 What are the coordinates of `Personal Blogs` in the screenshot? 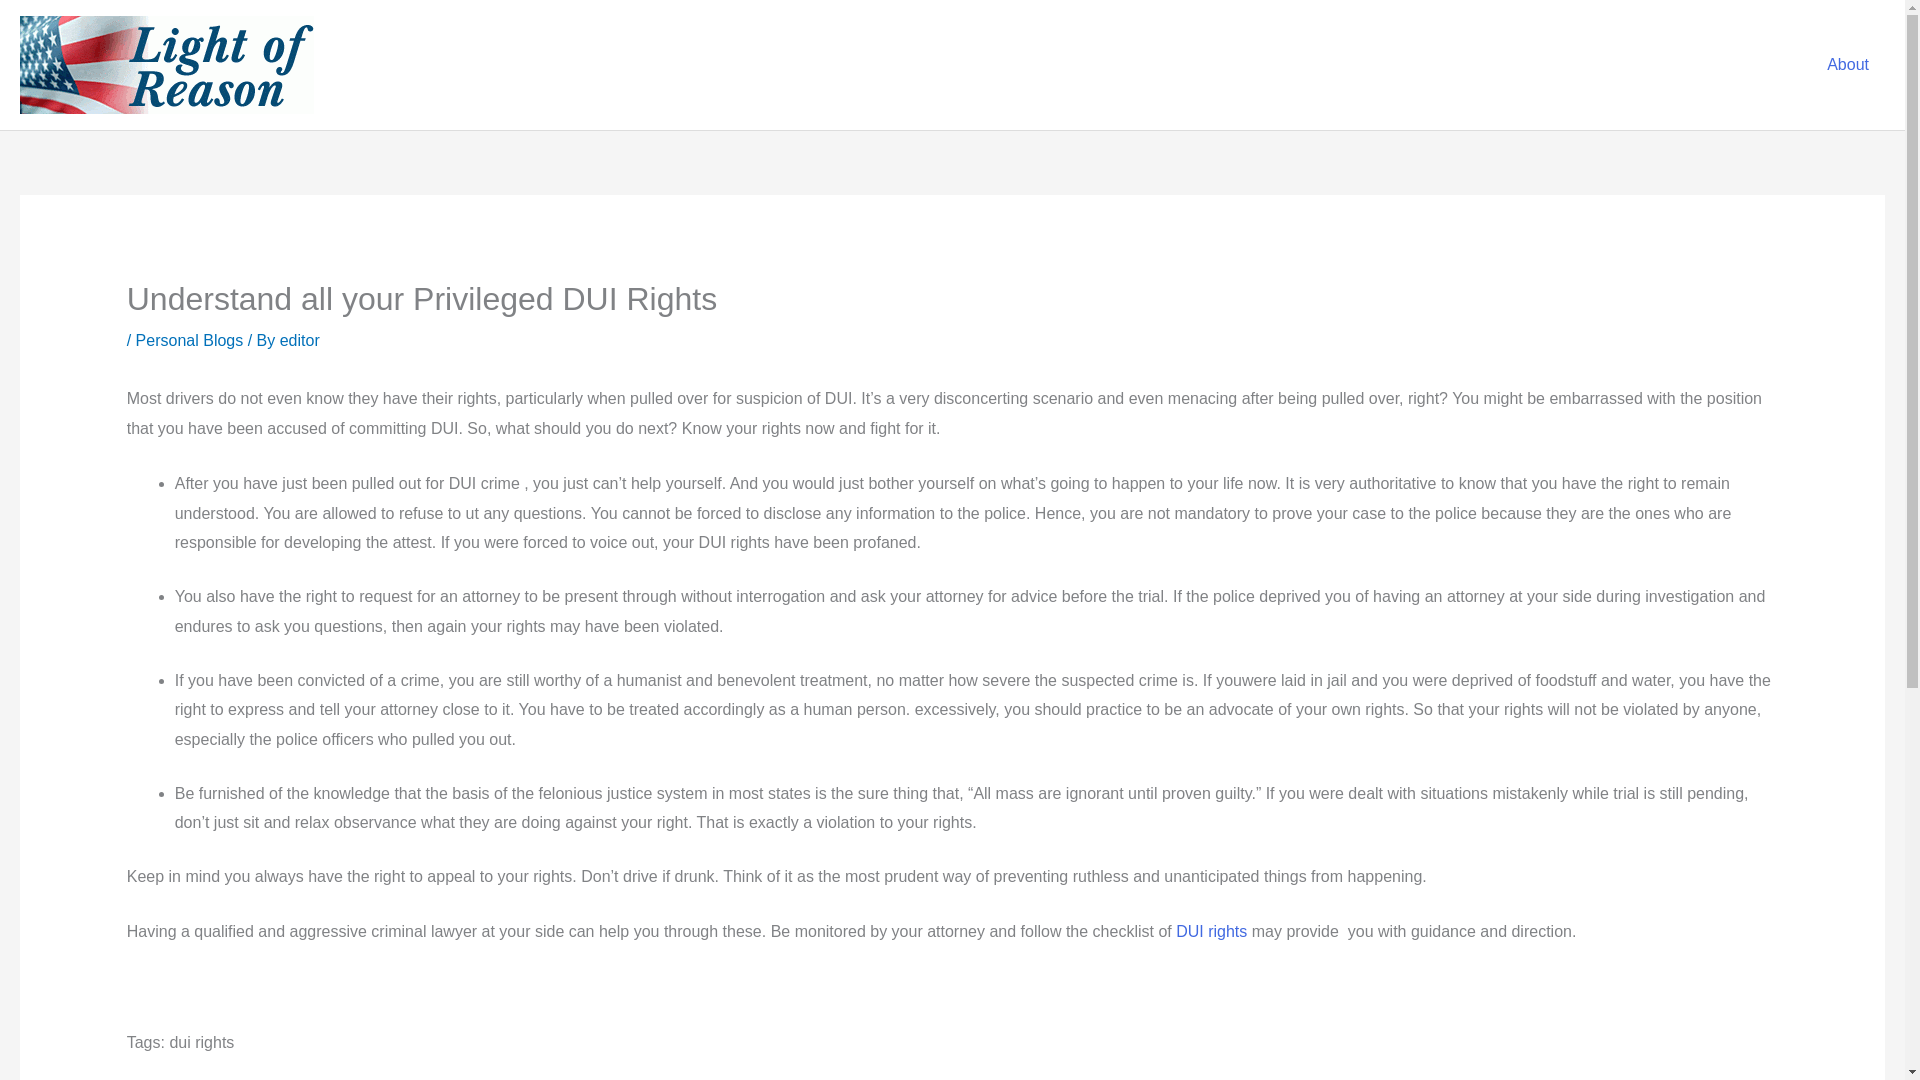 It's located at (190, 340).